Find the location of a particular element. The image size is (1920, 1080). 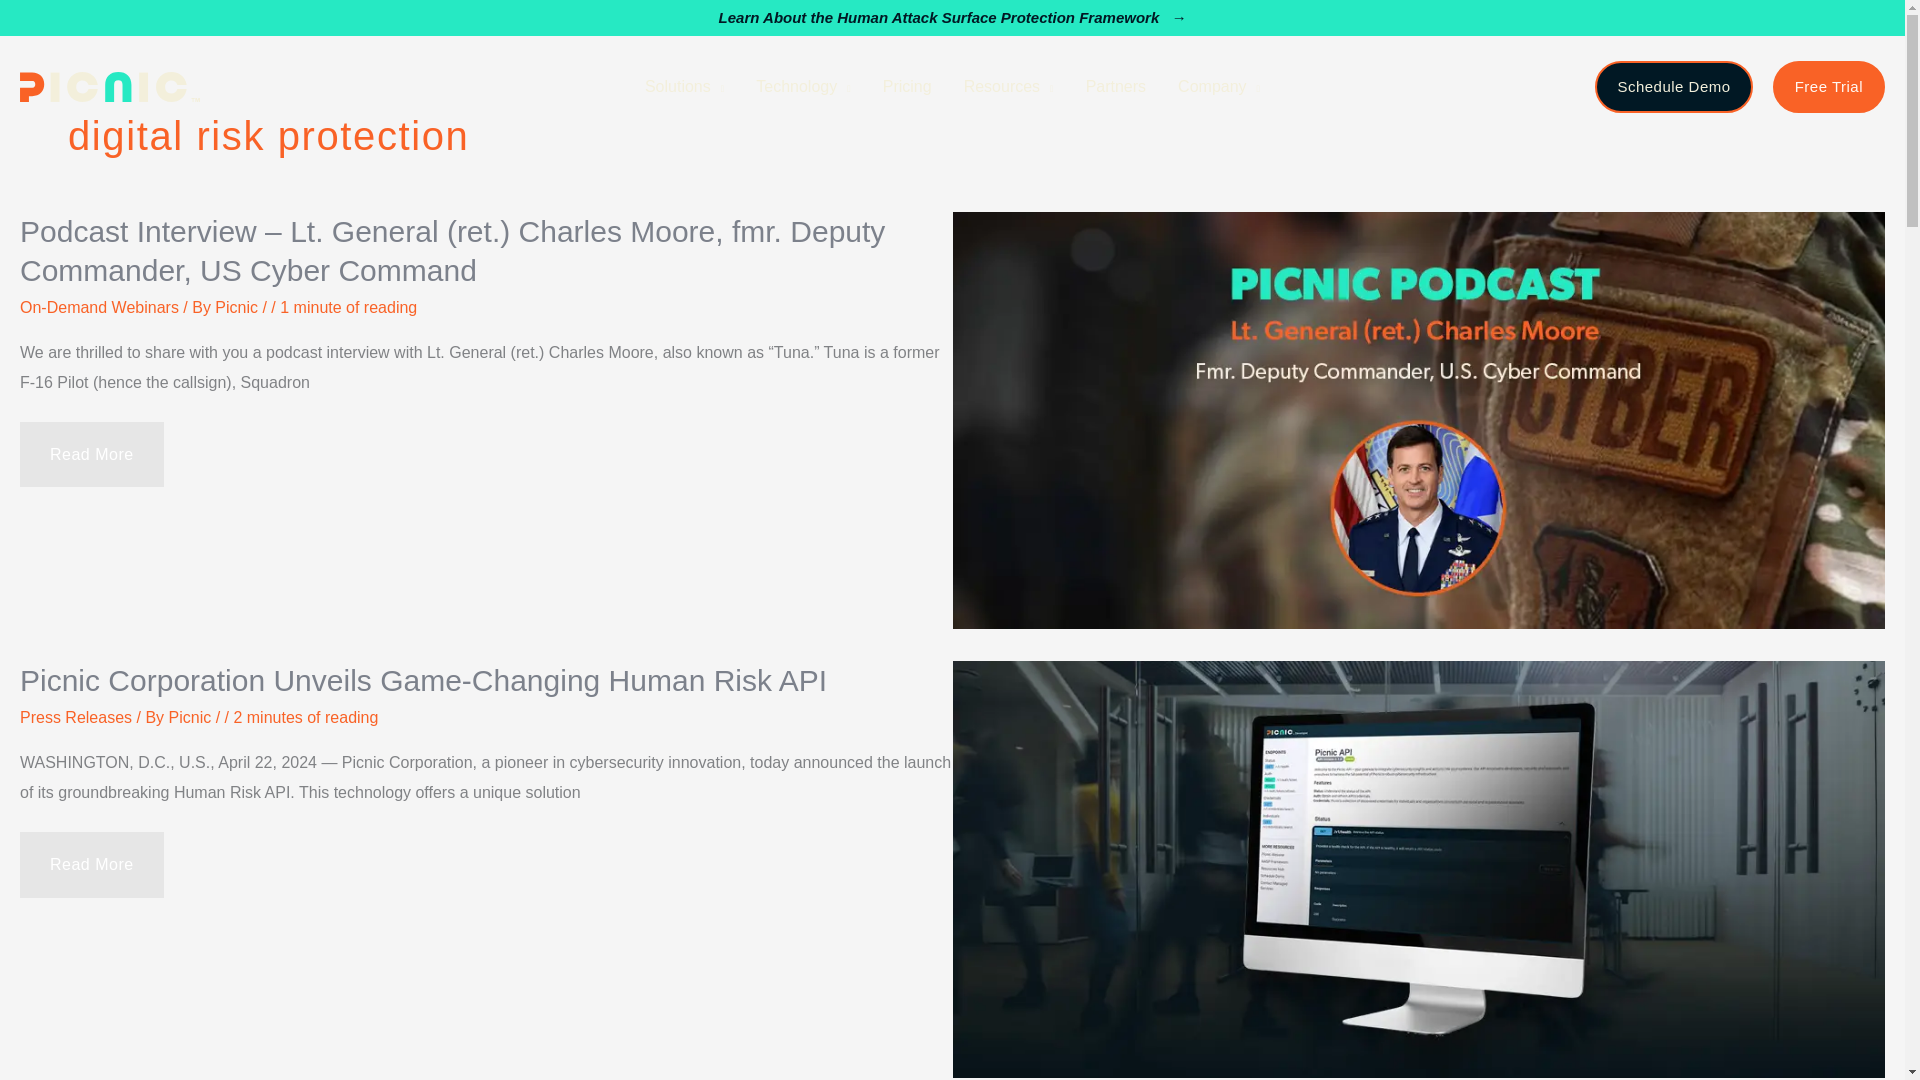

View all posts by Picnic is located at coordinates (238, 308).